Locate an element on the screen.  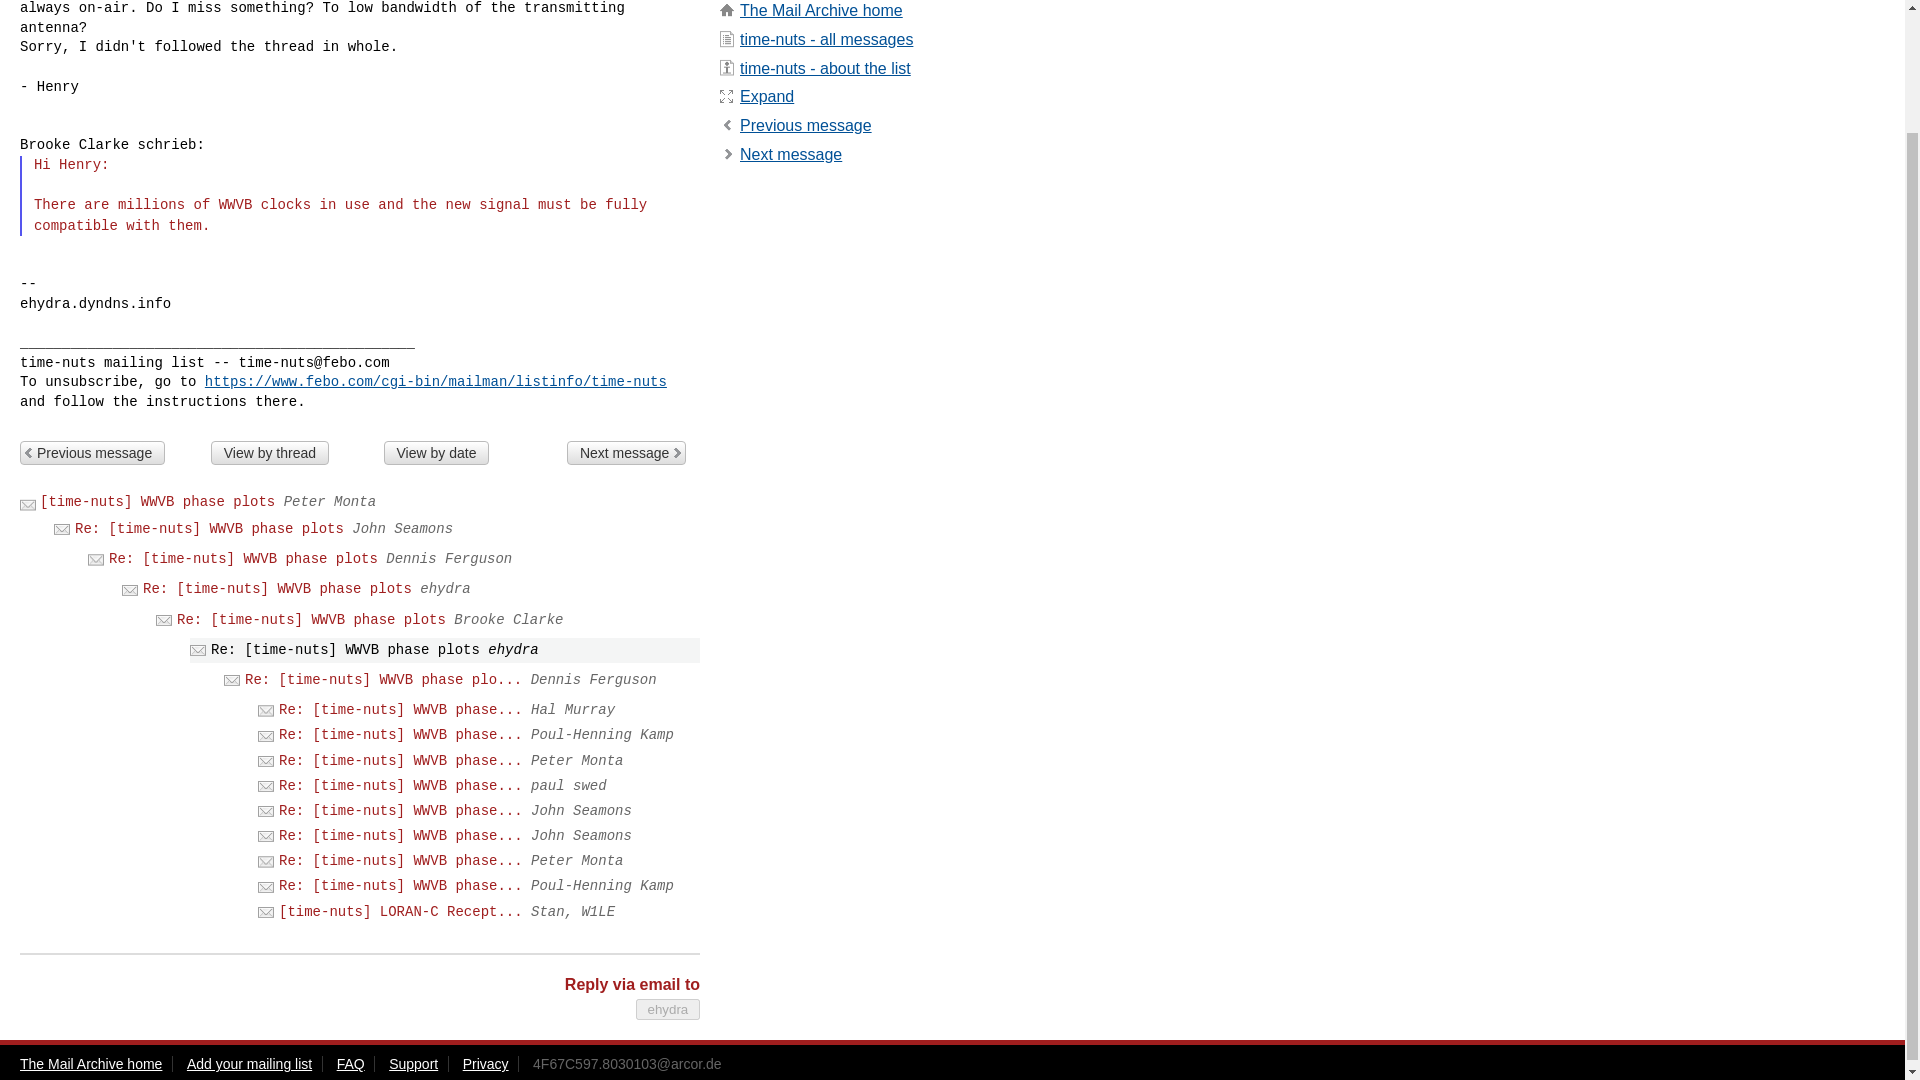
View by thread is located at coordinates (270, 452).